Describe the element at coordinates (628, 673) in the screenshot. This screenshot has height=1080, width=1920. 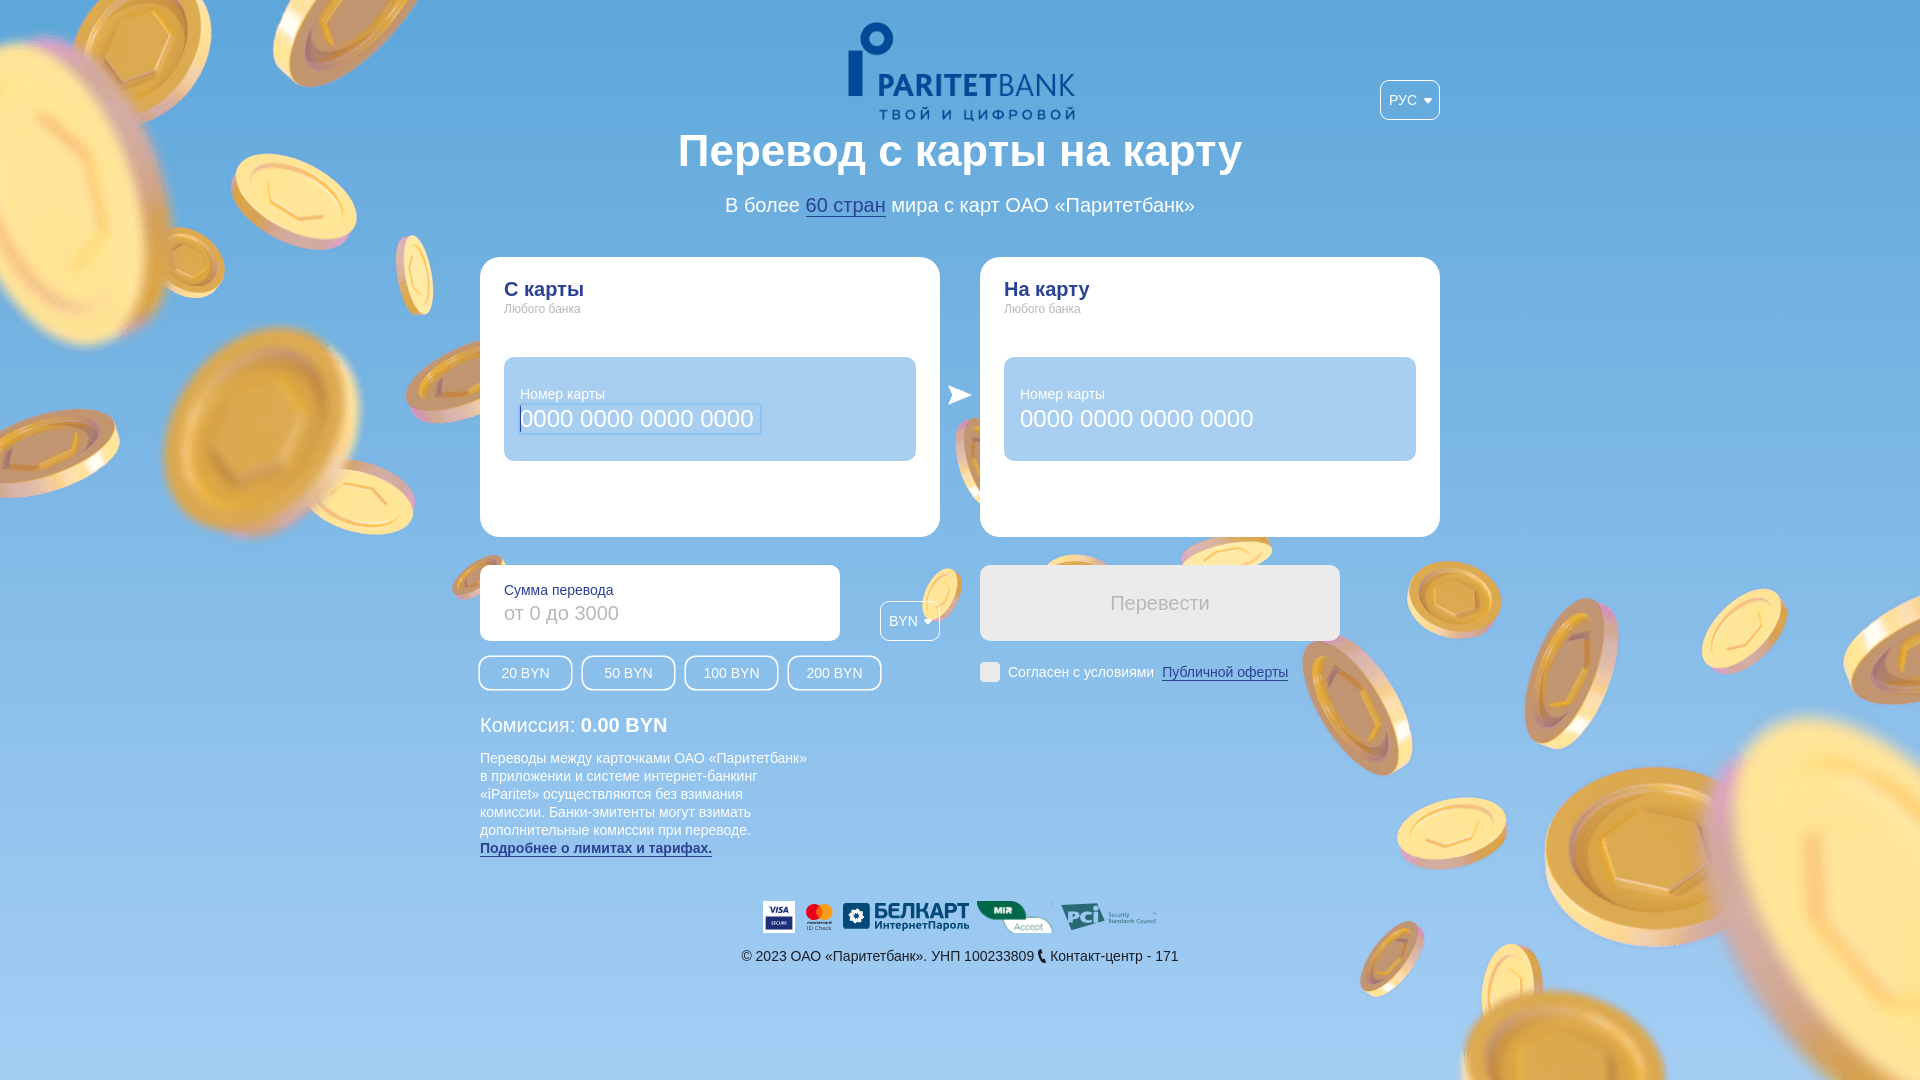
I see `50 BYN` at that location.